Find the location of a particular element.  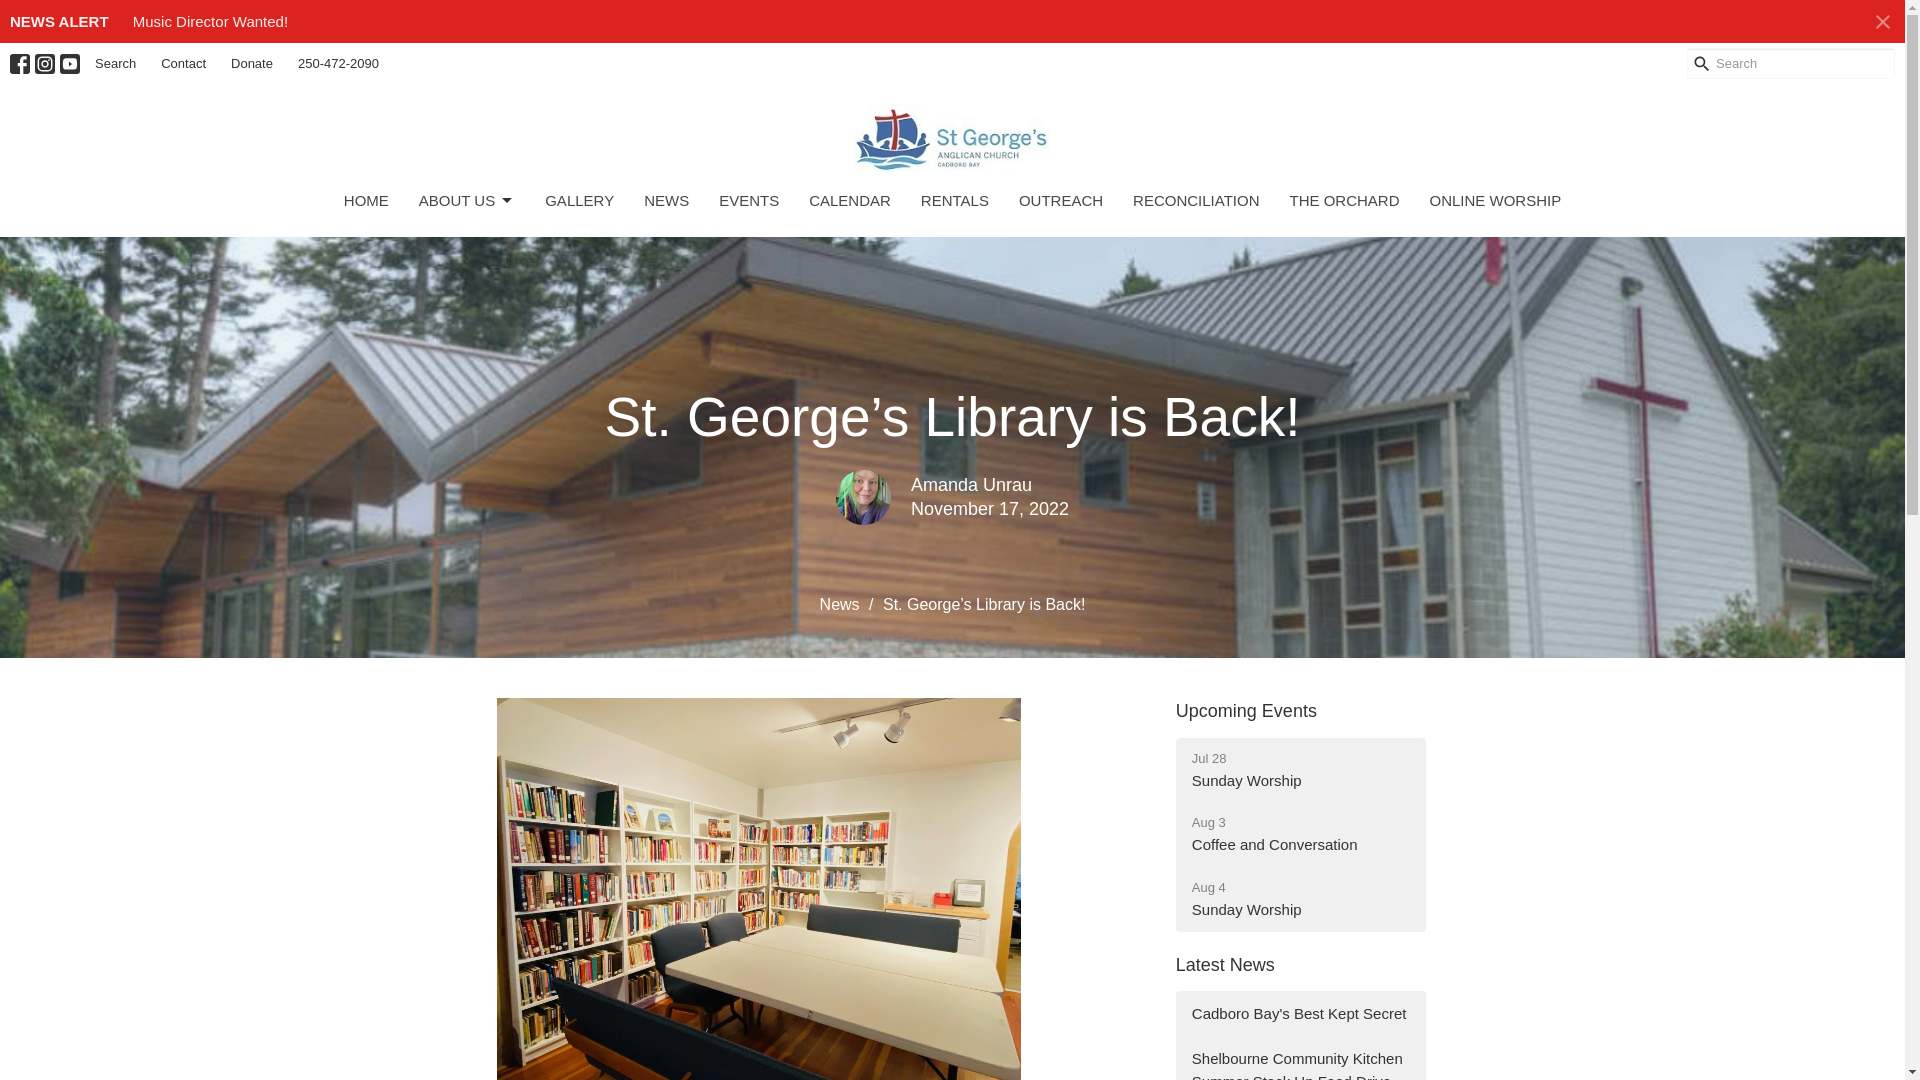

Shelbourne Community Kitchen Summer Stock Up Food Drive is located at coordinates (1300, 1058).